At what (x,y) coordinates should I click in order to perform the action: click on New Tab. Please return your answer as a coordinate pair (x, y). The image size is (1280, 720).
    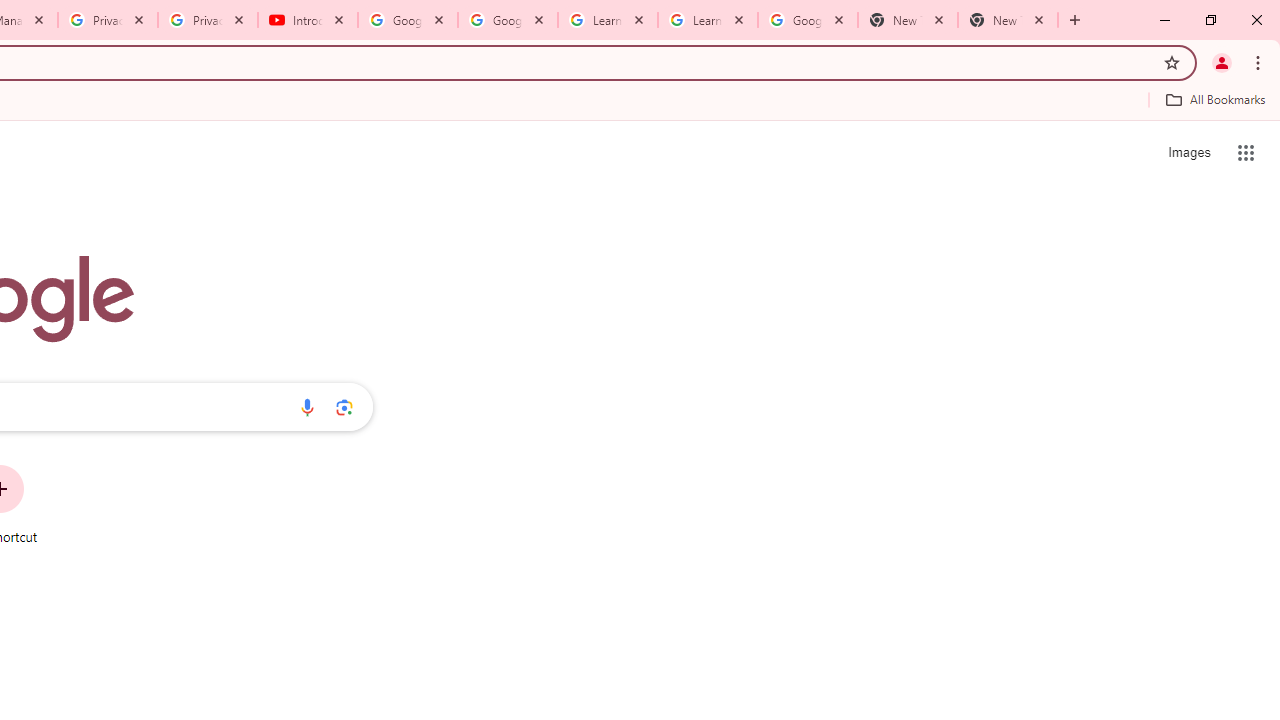
    Looking at the image, I should click on (907, 20).